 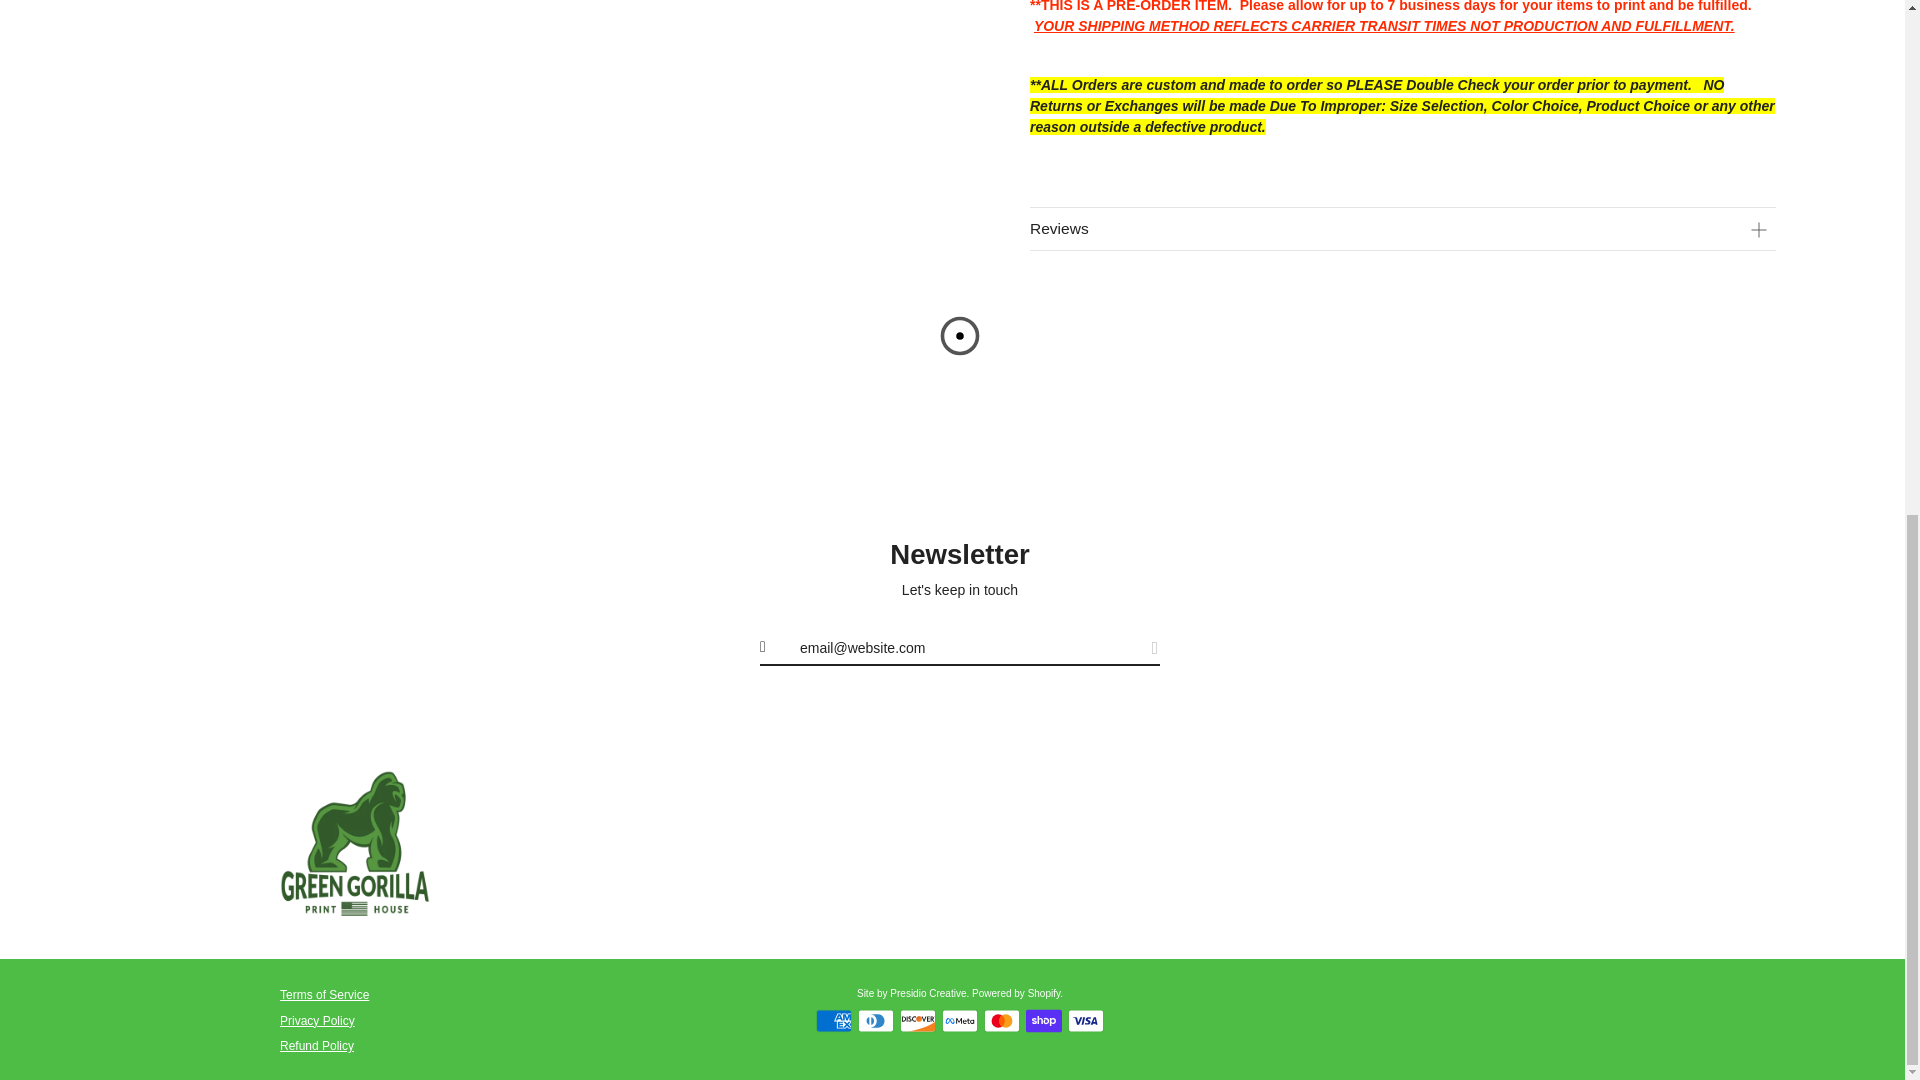 I want to click on Mastercard, so click(x=1001, y=1020).